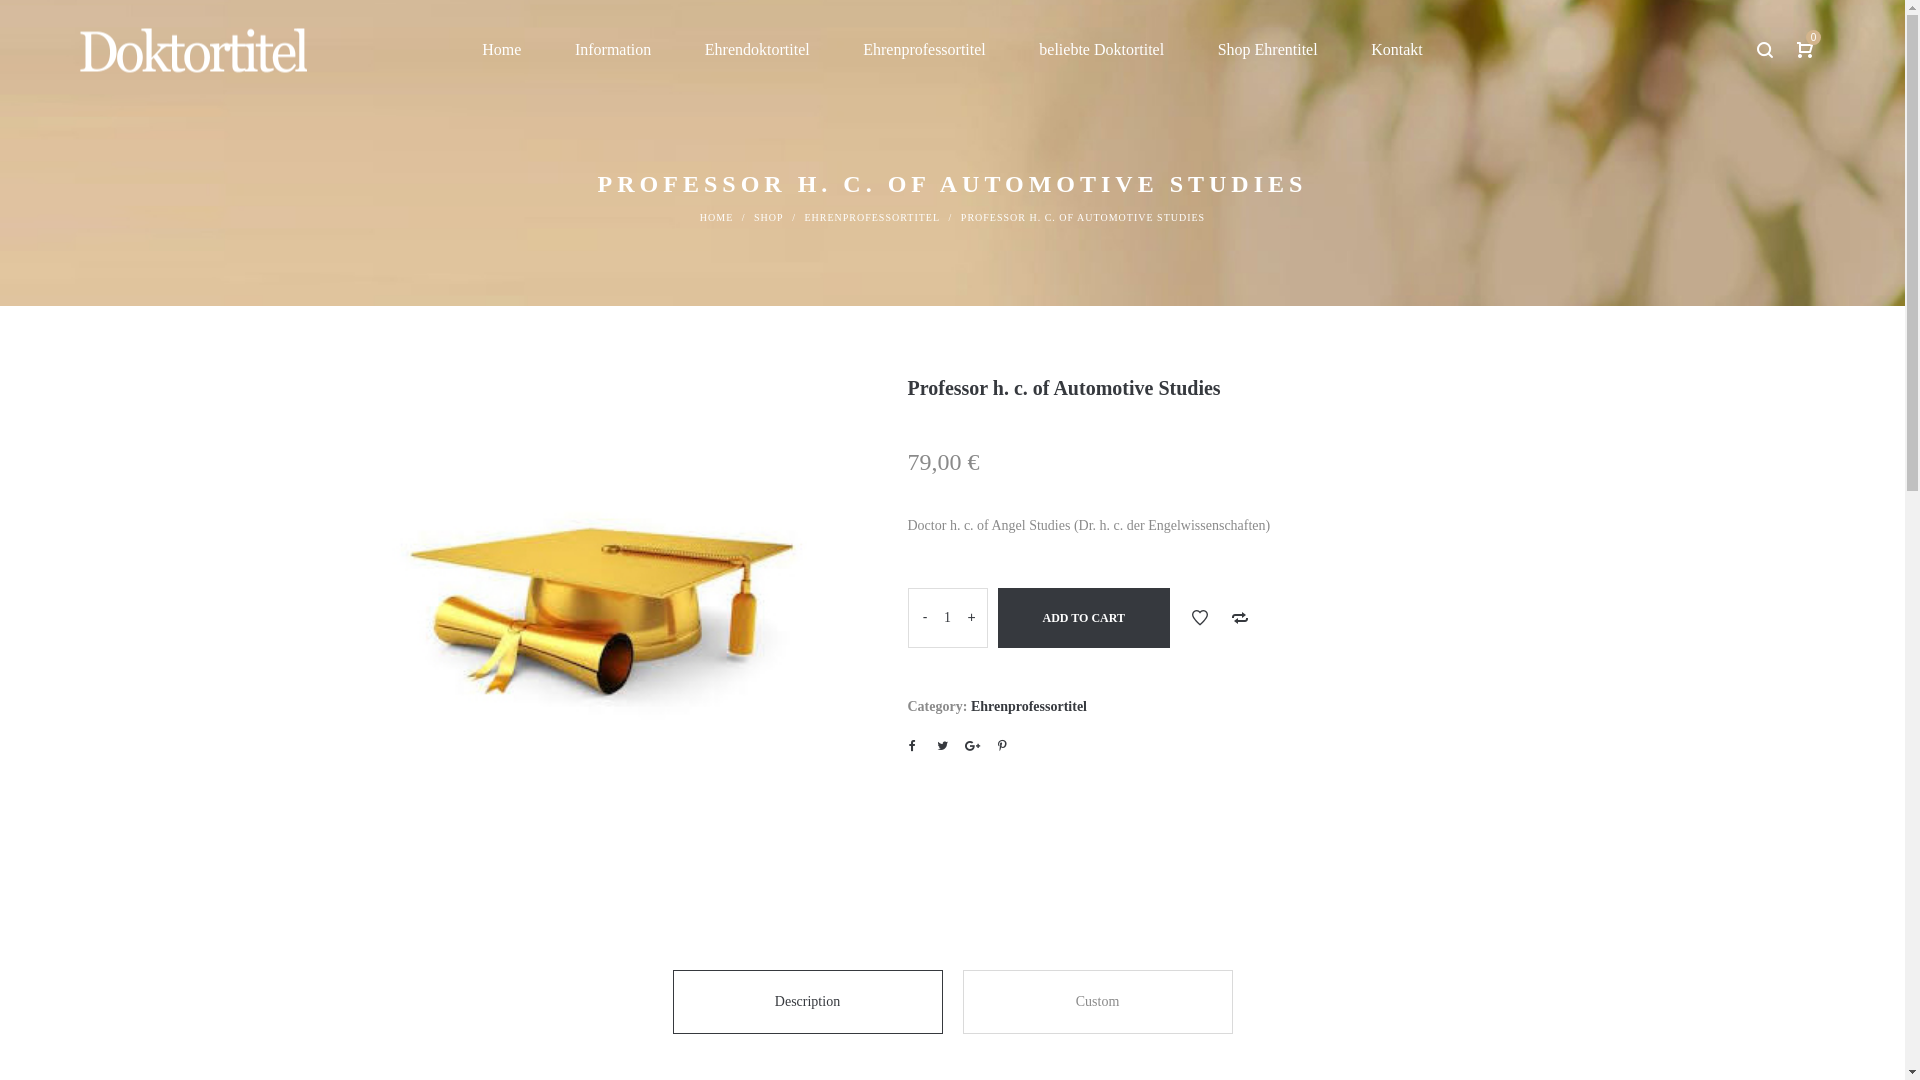 This screenshot has width=1920, height=1080. Describe the element at coordinates (1240, 618) in the screenshot. I see `Add to Compare` at that location.